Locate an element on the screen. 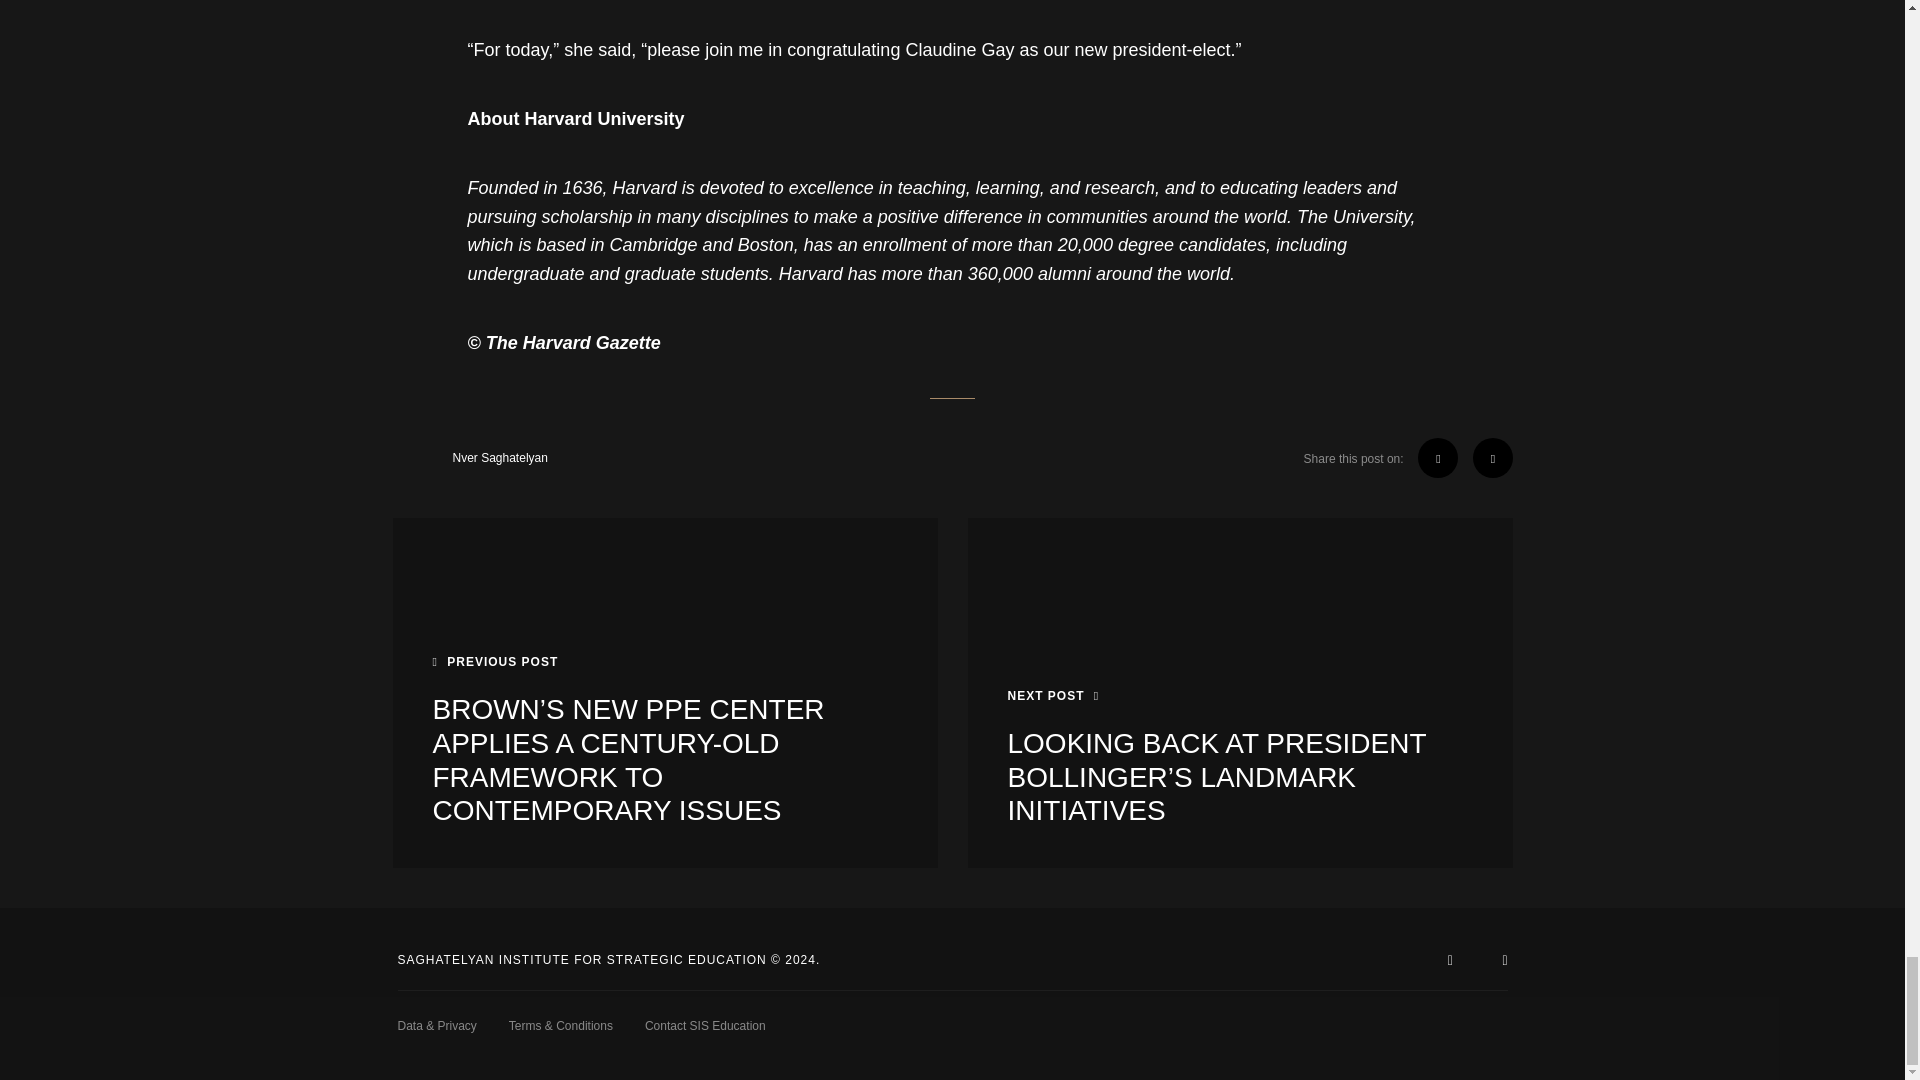  Contact SIS Education is located at coordinates (698, 1026).